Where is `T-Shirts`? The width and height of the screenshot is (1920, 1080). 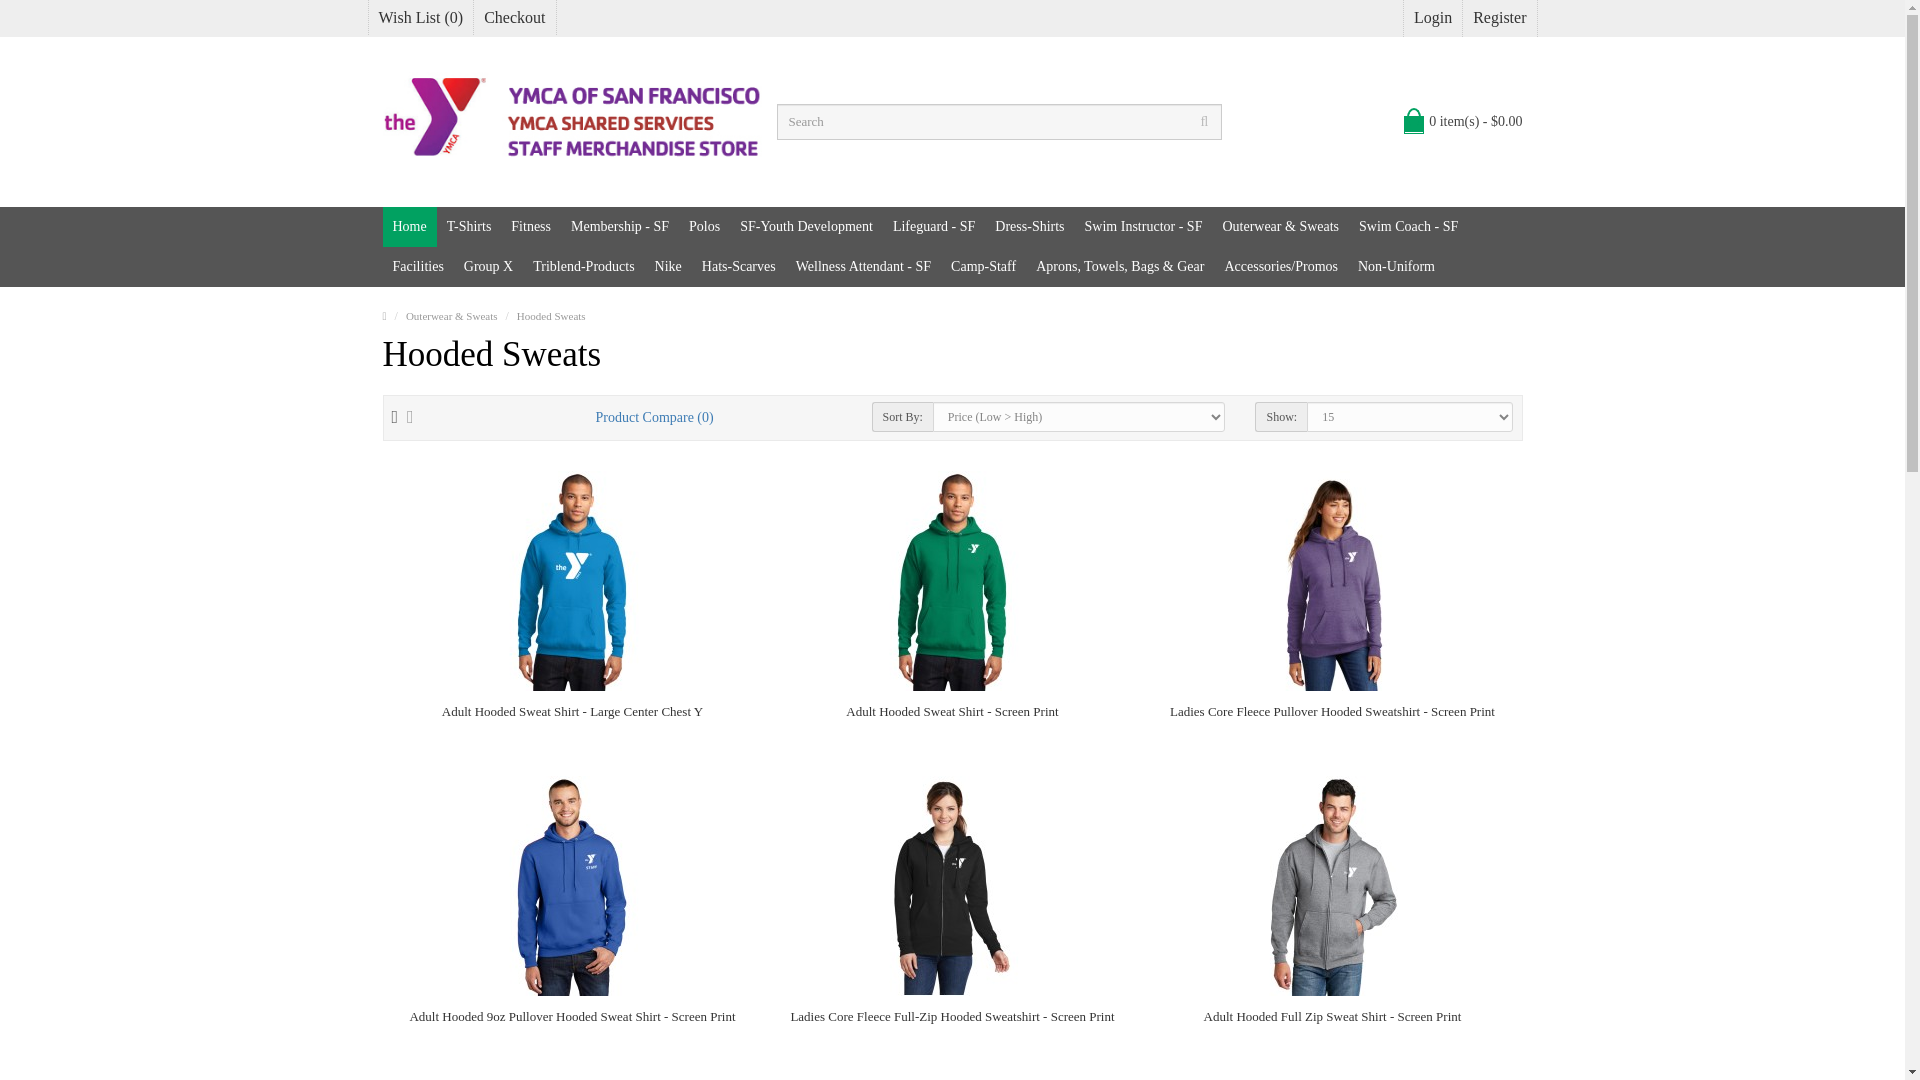
T-Shirts is located at coordinates (469, 227).